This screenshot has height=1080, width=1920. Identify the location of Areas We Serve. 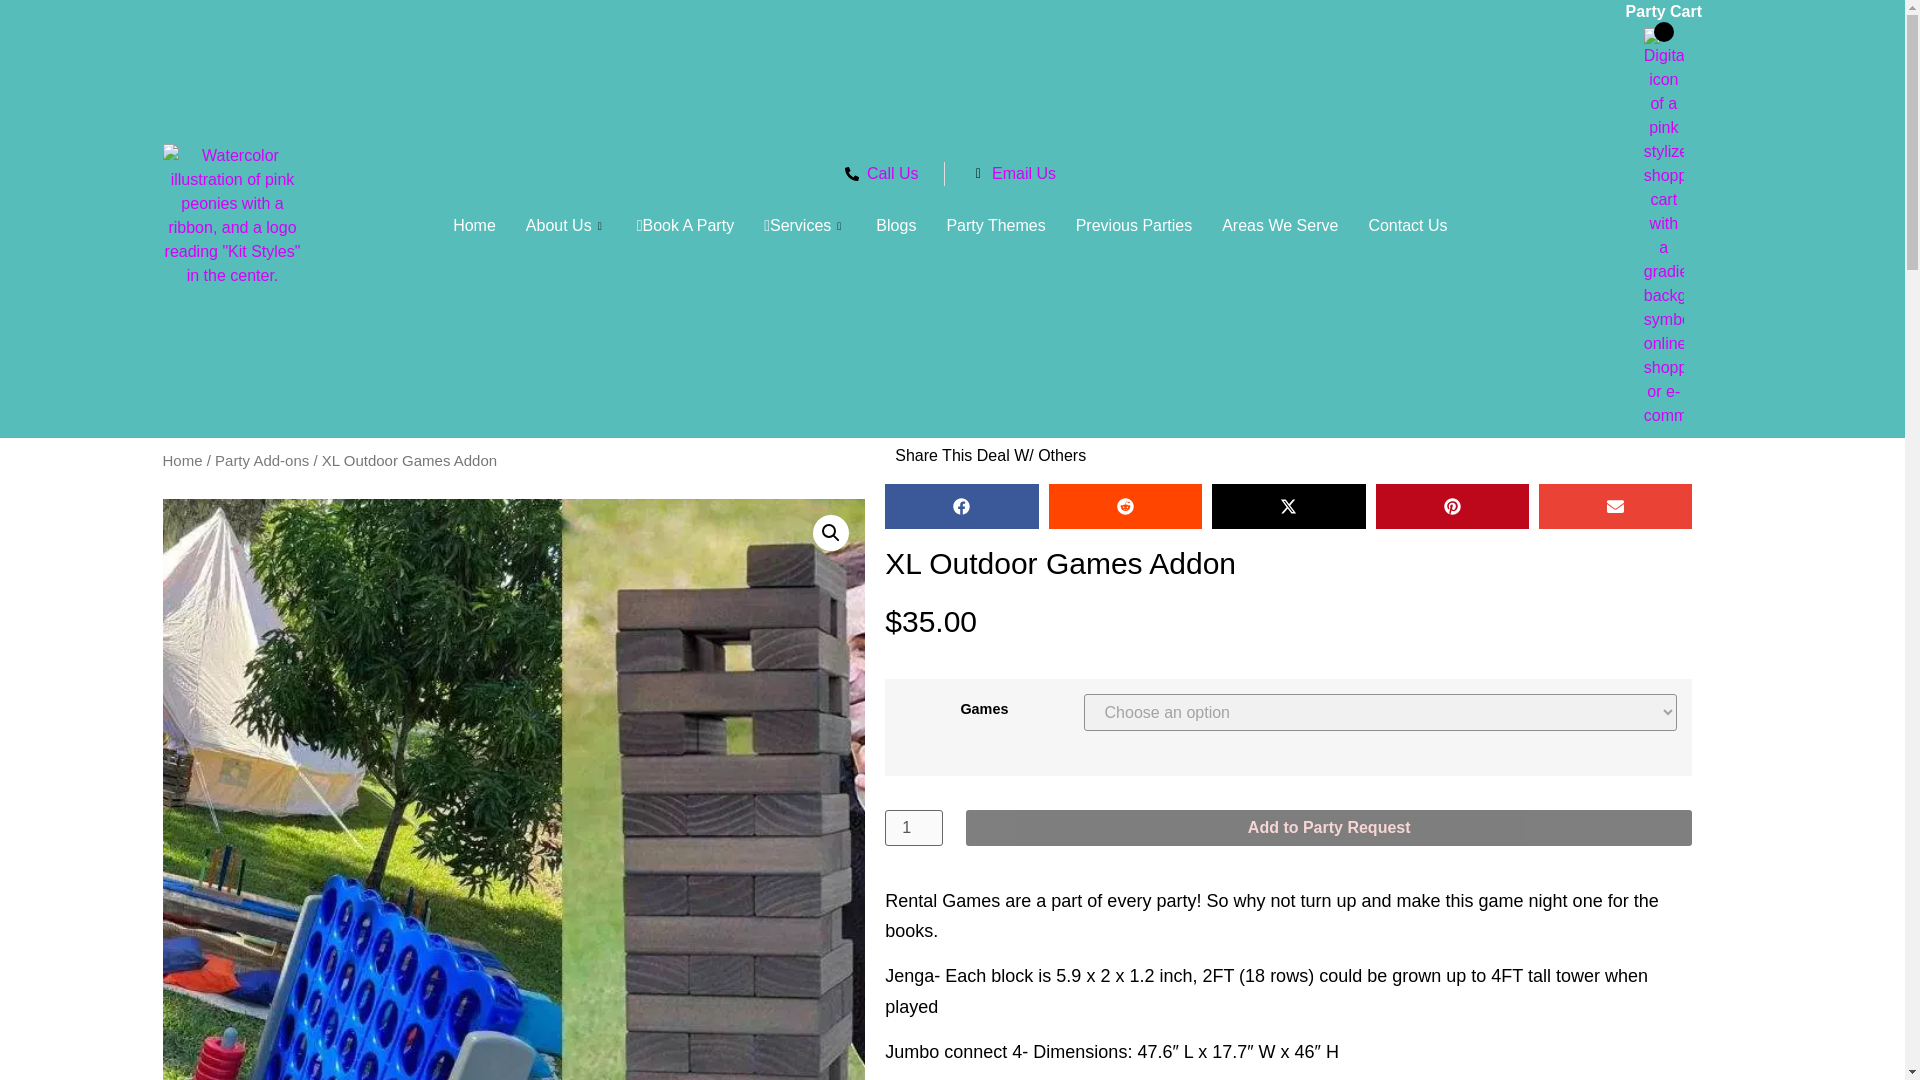
(1280, 225).